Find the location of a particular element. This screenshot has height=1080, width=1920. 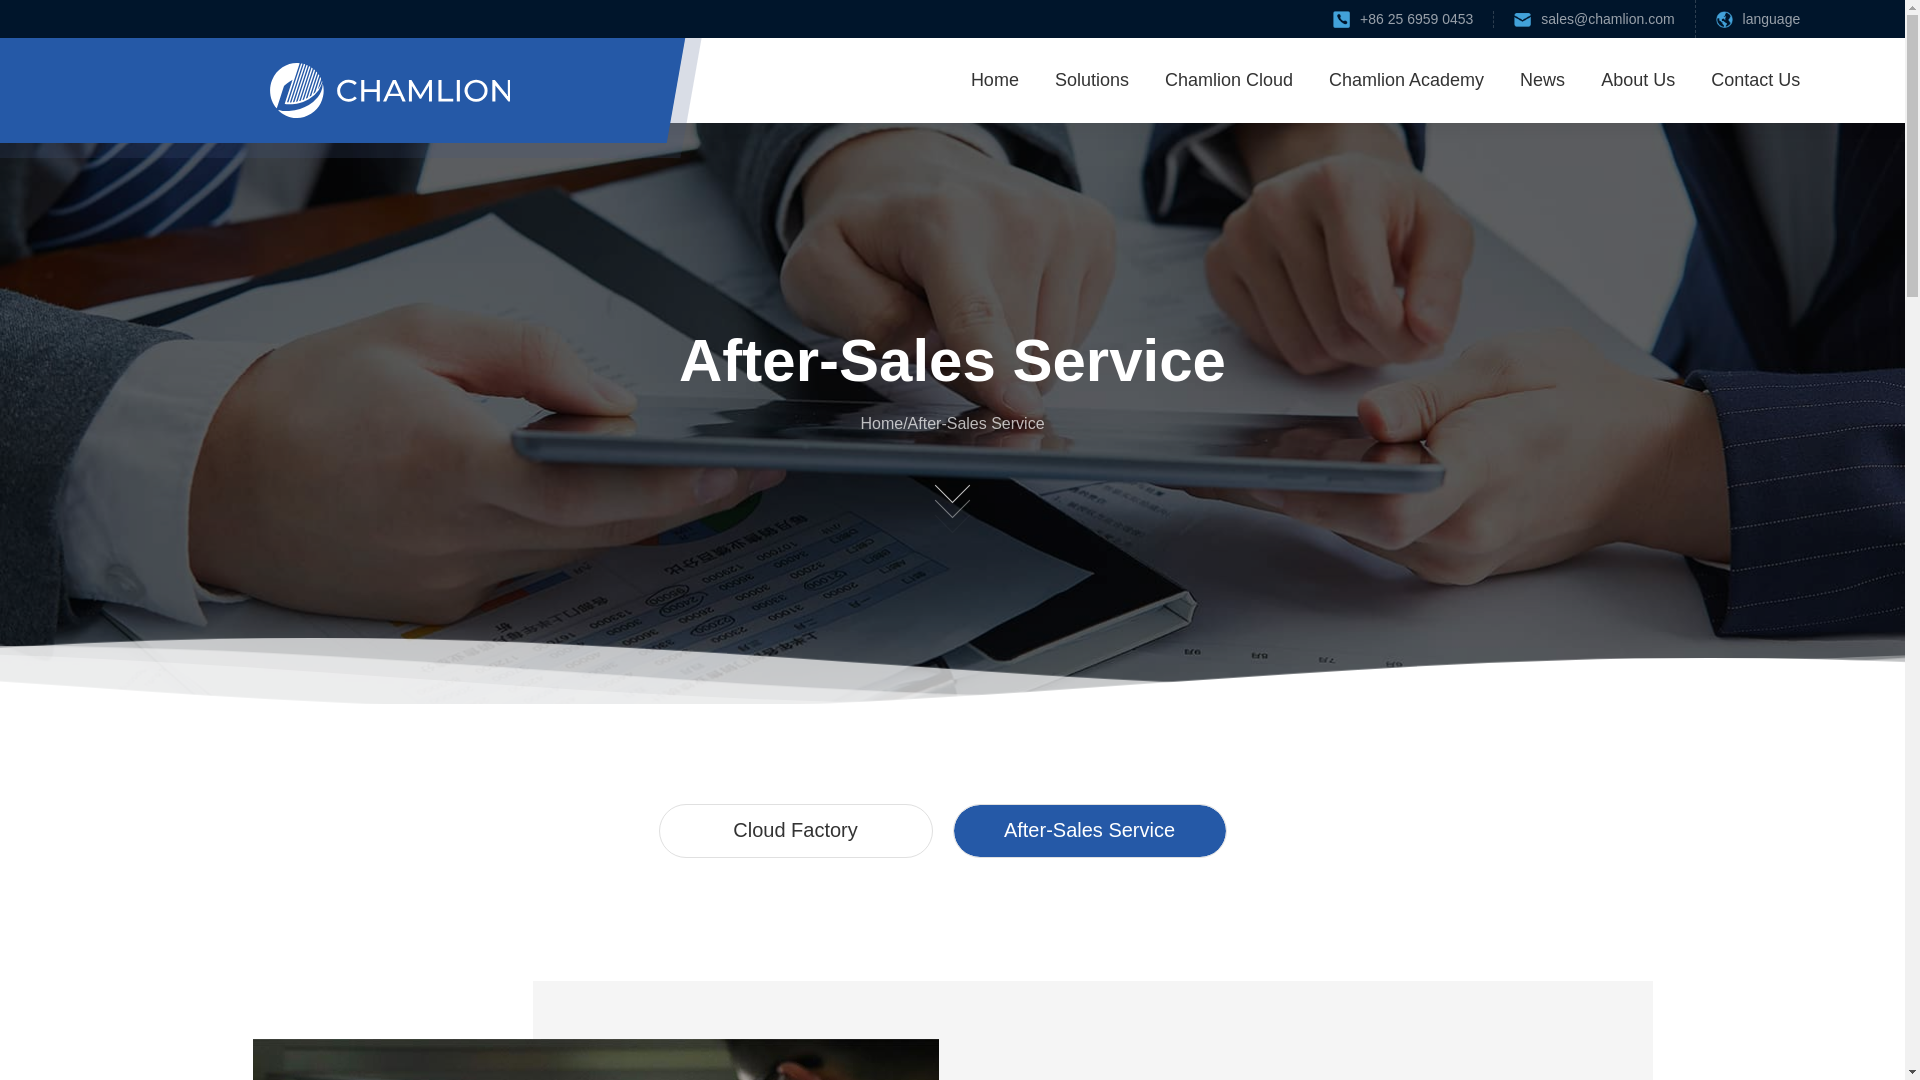

Chamlion Cloud is located at coordinates (1228, 80).